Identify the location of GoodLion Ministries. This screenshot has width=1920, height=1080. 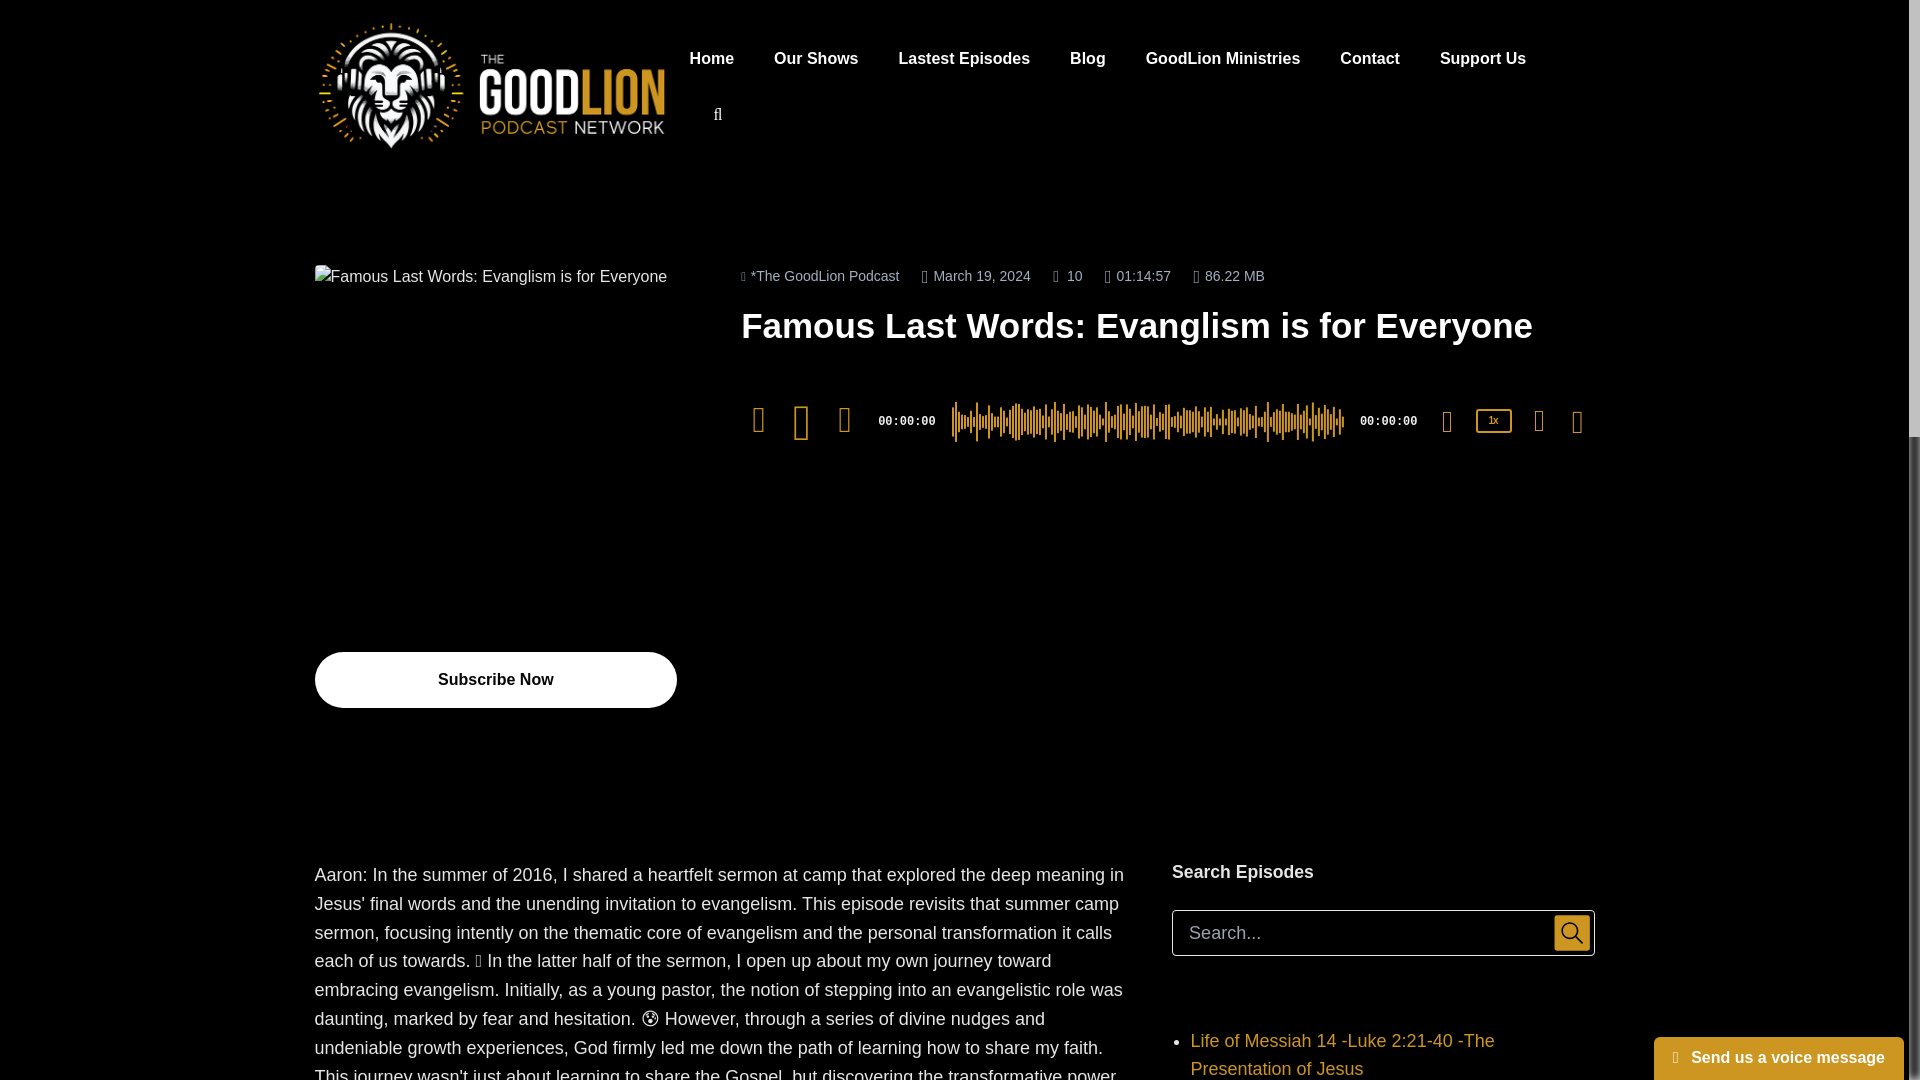
(1222, 60).